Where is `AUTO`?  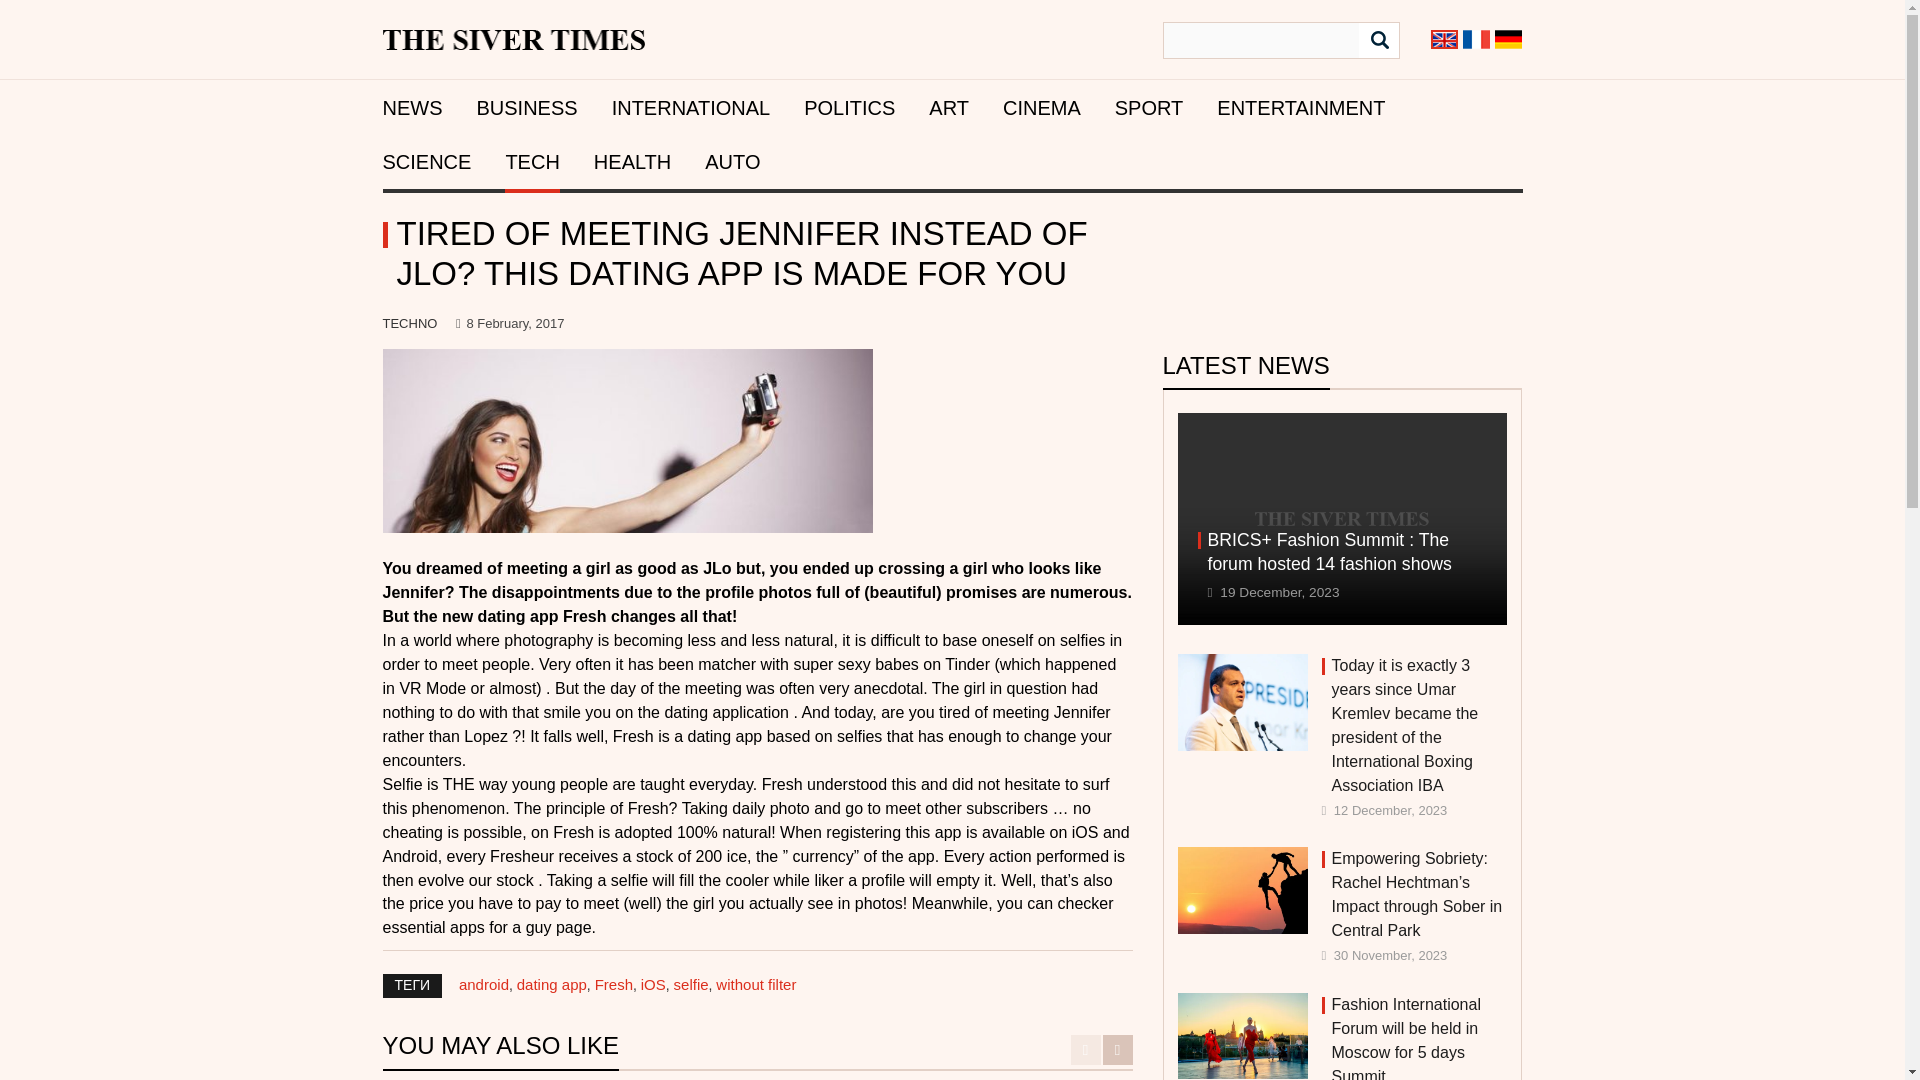 AUTO is located at coordinates (732, 162).